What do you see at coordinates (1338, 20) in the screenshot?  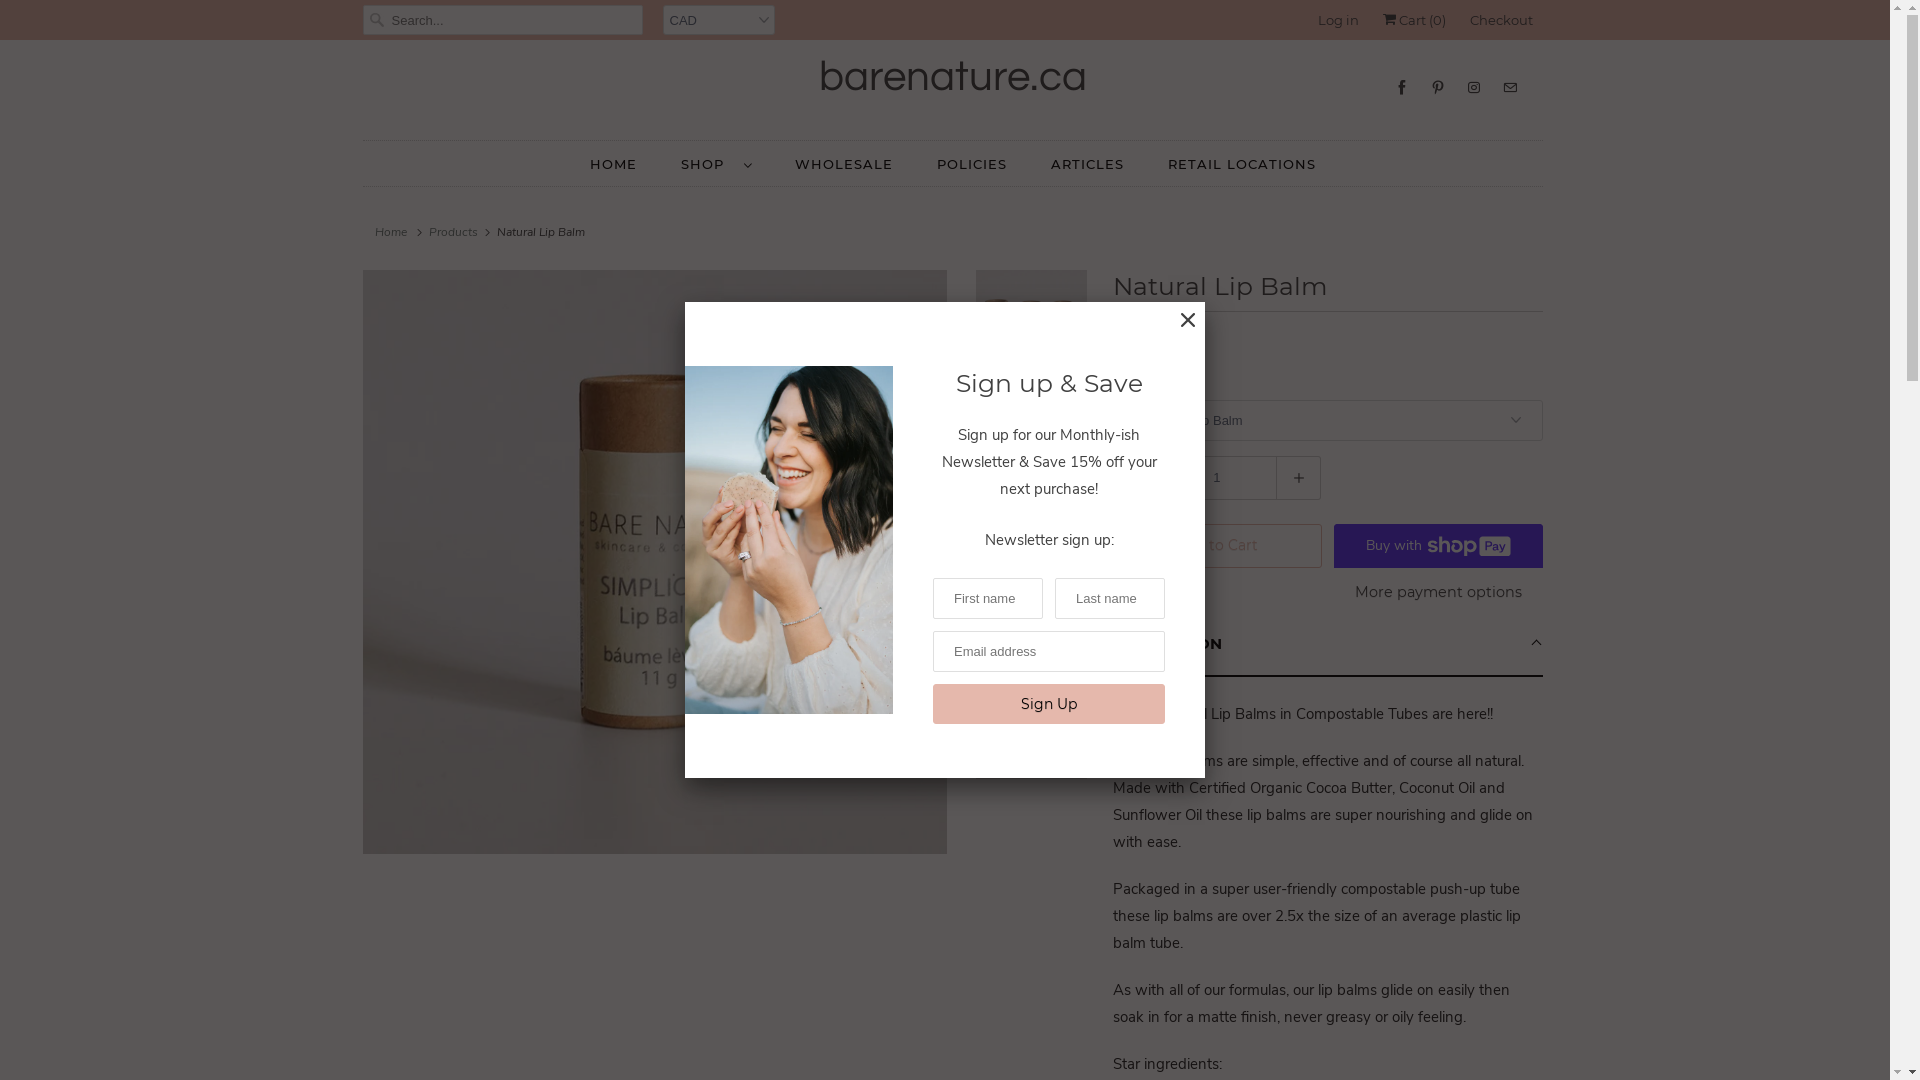 I see `Log in` at bounding box center [1338, 20].